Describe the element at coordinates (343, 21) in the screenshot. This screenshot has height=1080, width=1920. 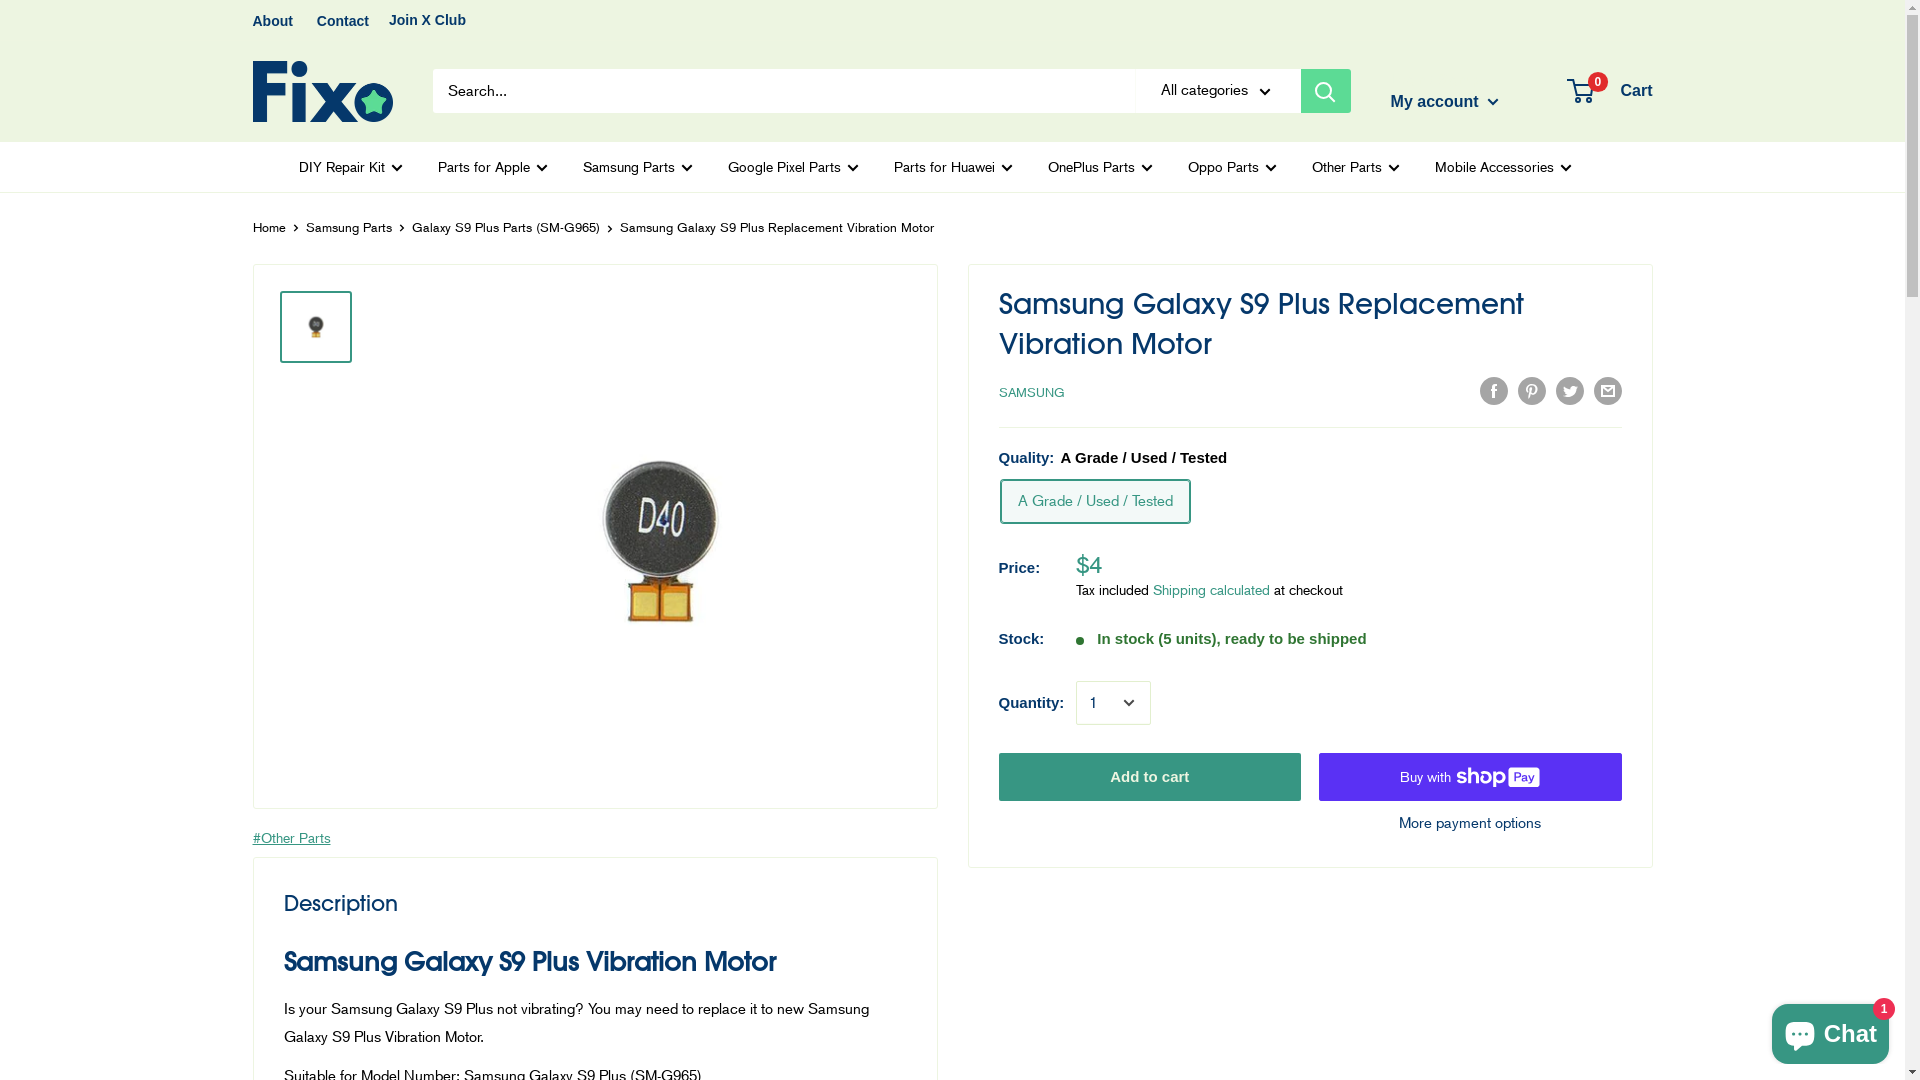
I see `Contact` at that location.